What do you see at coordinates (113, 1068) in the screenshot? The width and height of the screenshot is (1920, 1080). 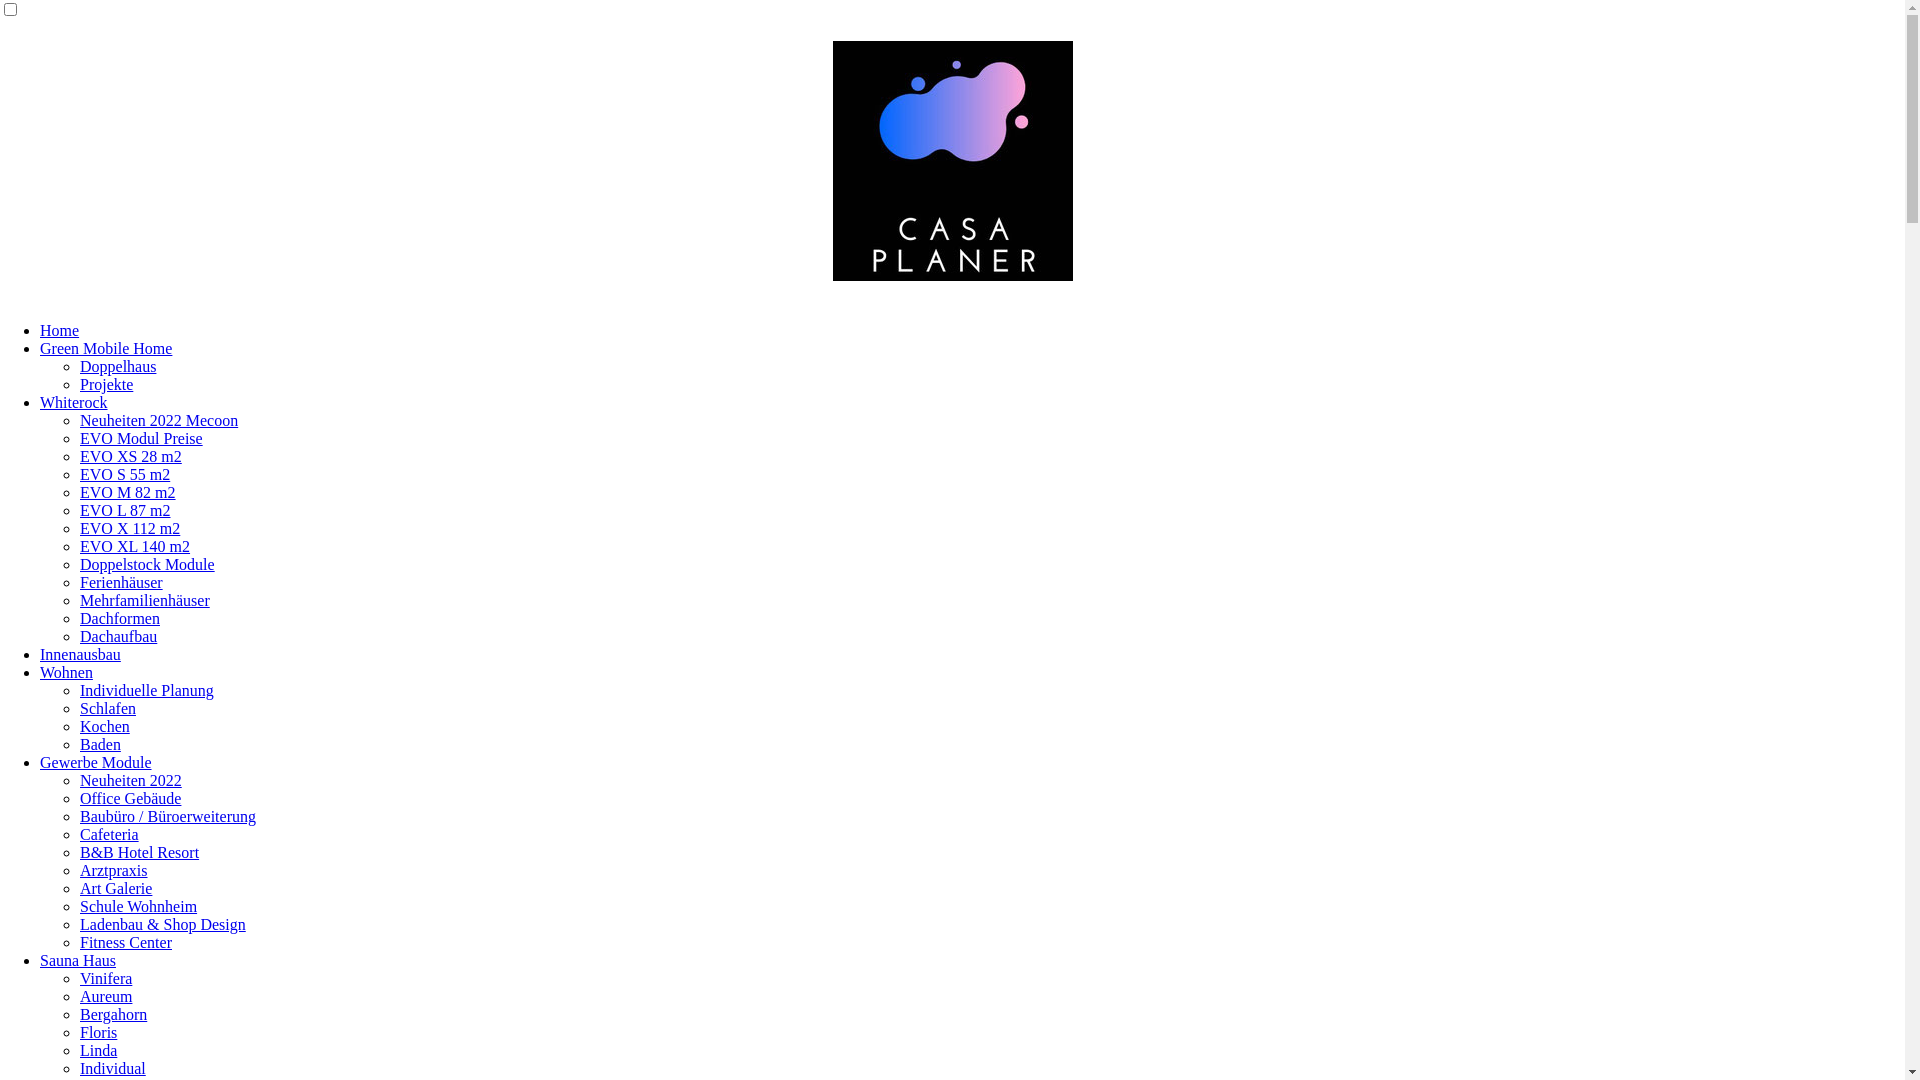 I see `Individual` at bounding box center [113, 1068].